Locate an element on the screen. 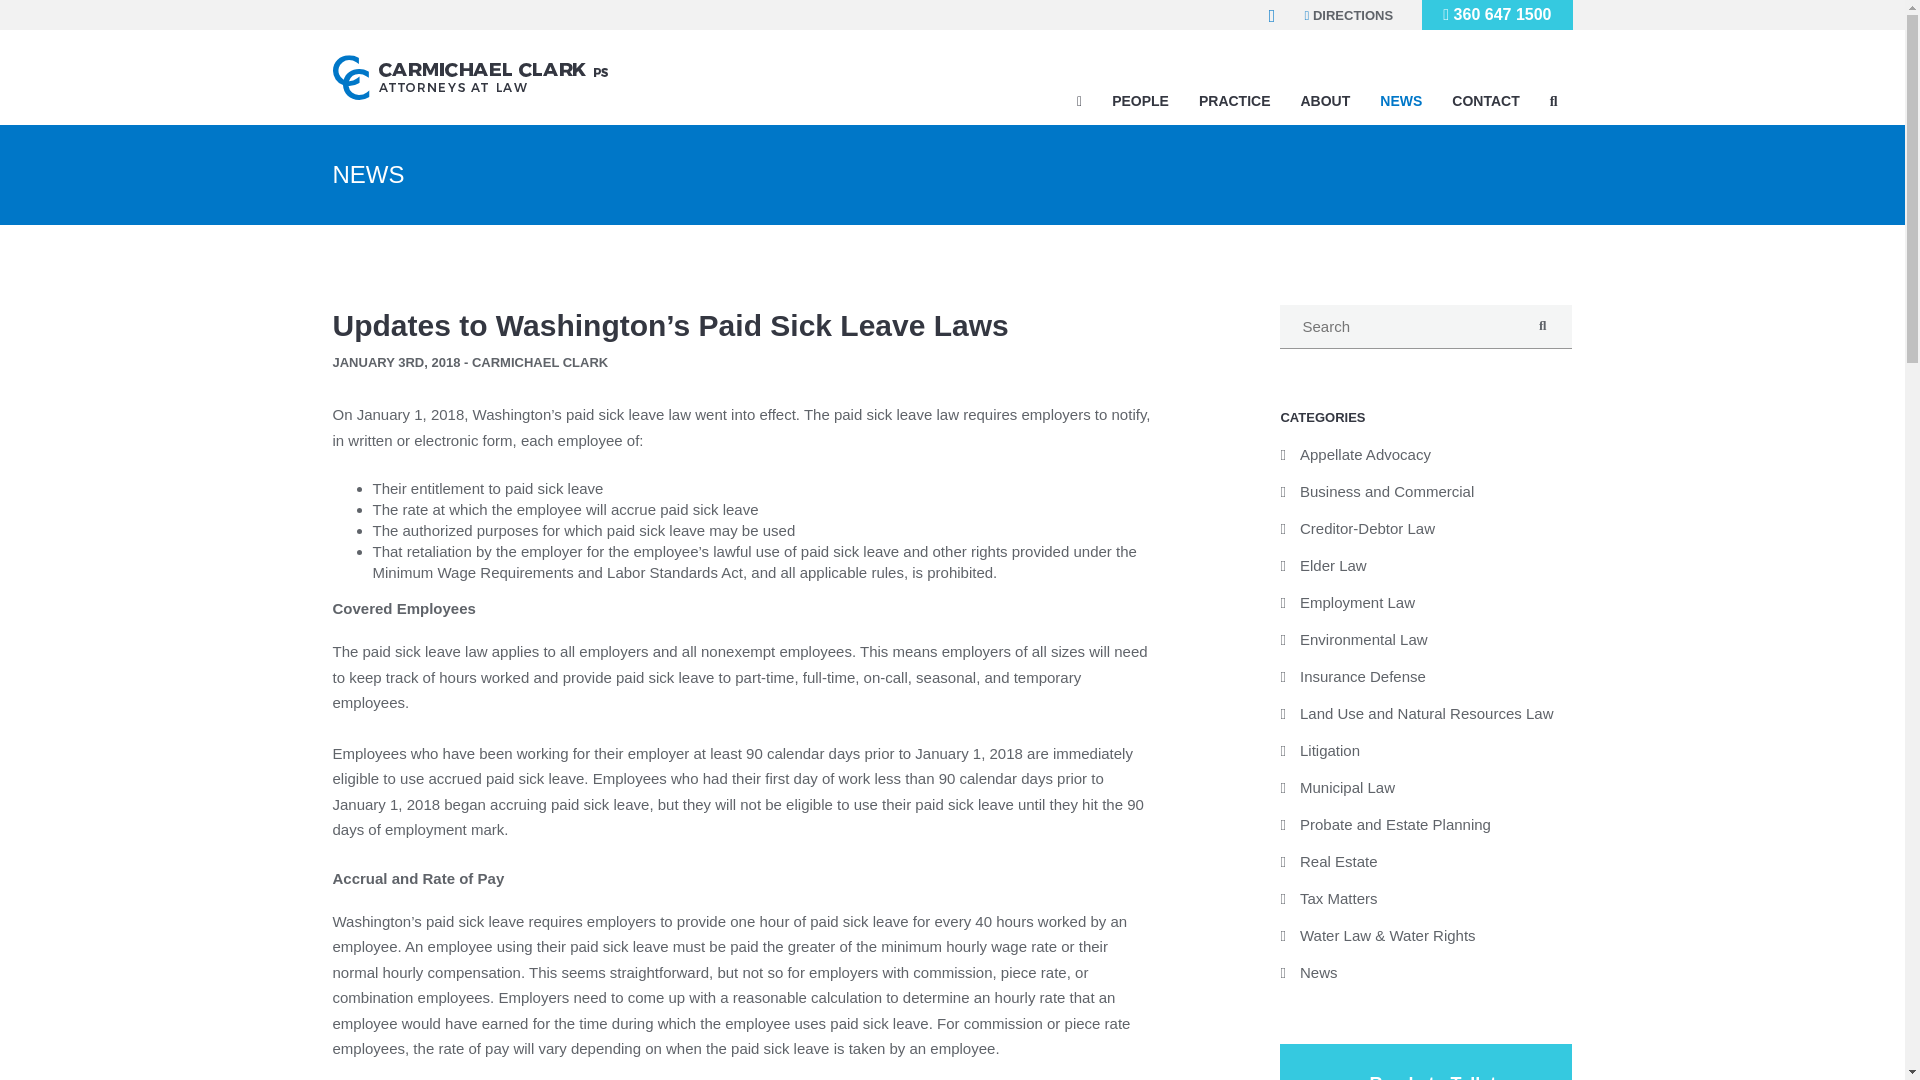  Carmichael Clark is located at coordinates (530, 78).